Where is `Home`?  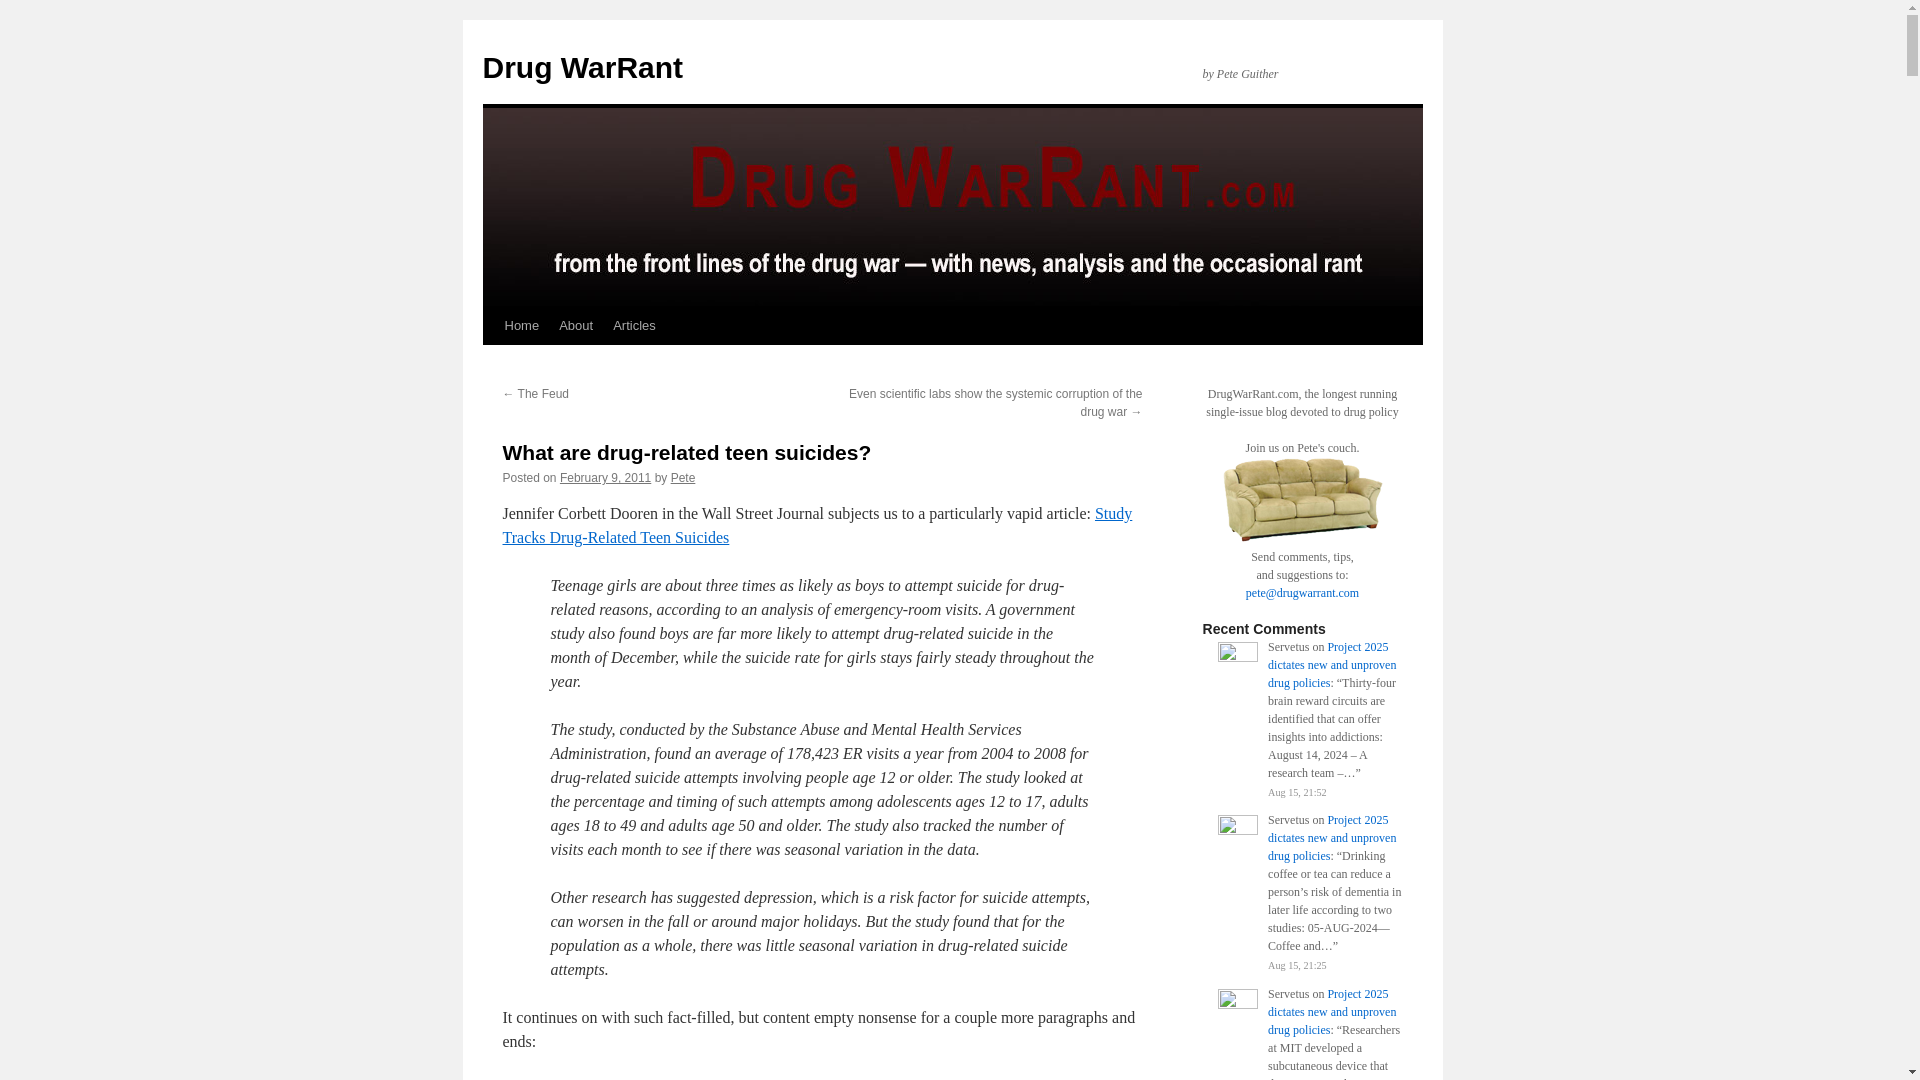
Home is located at coordinates (521, 325).